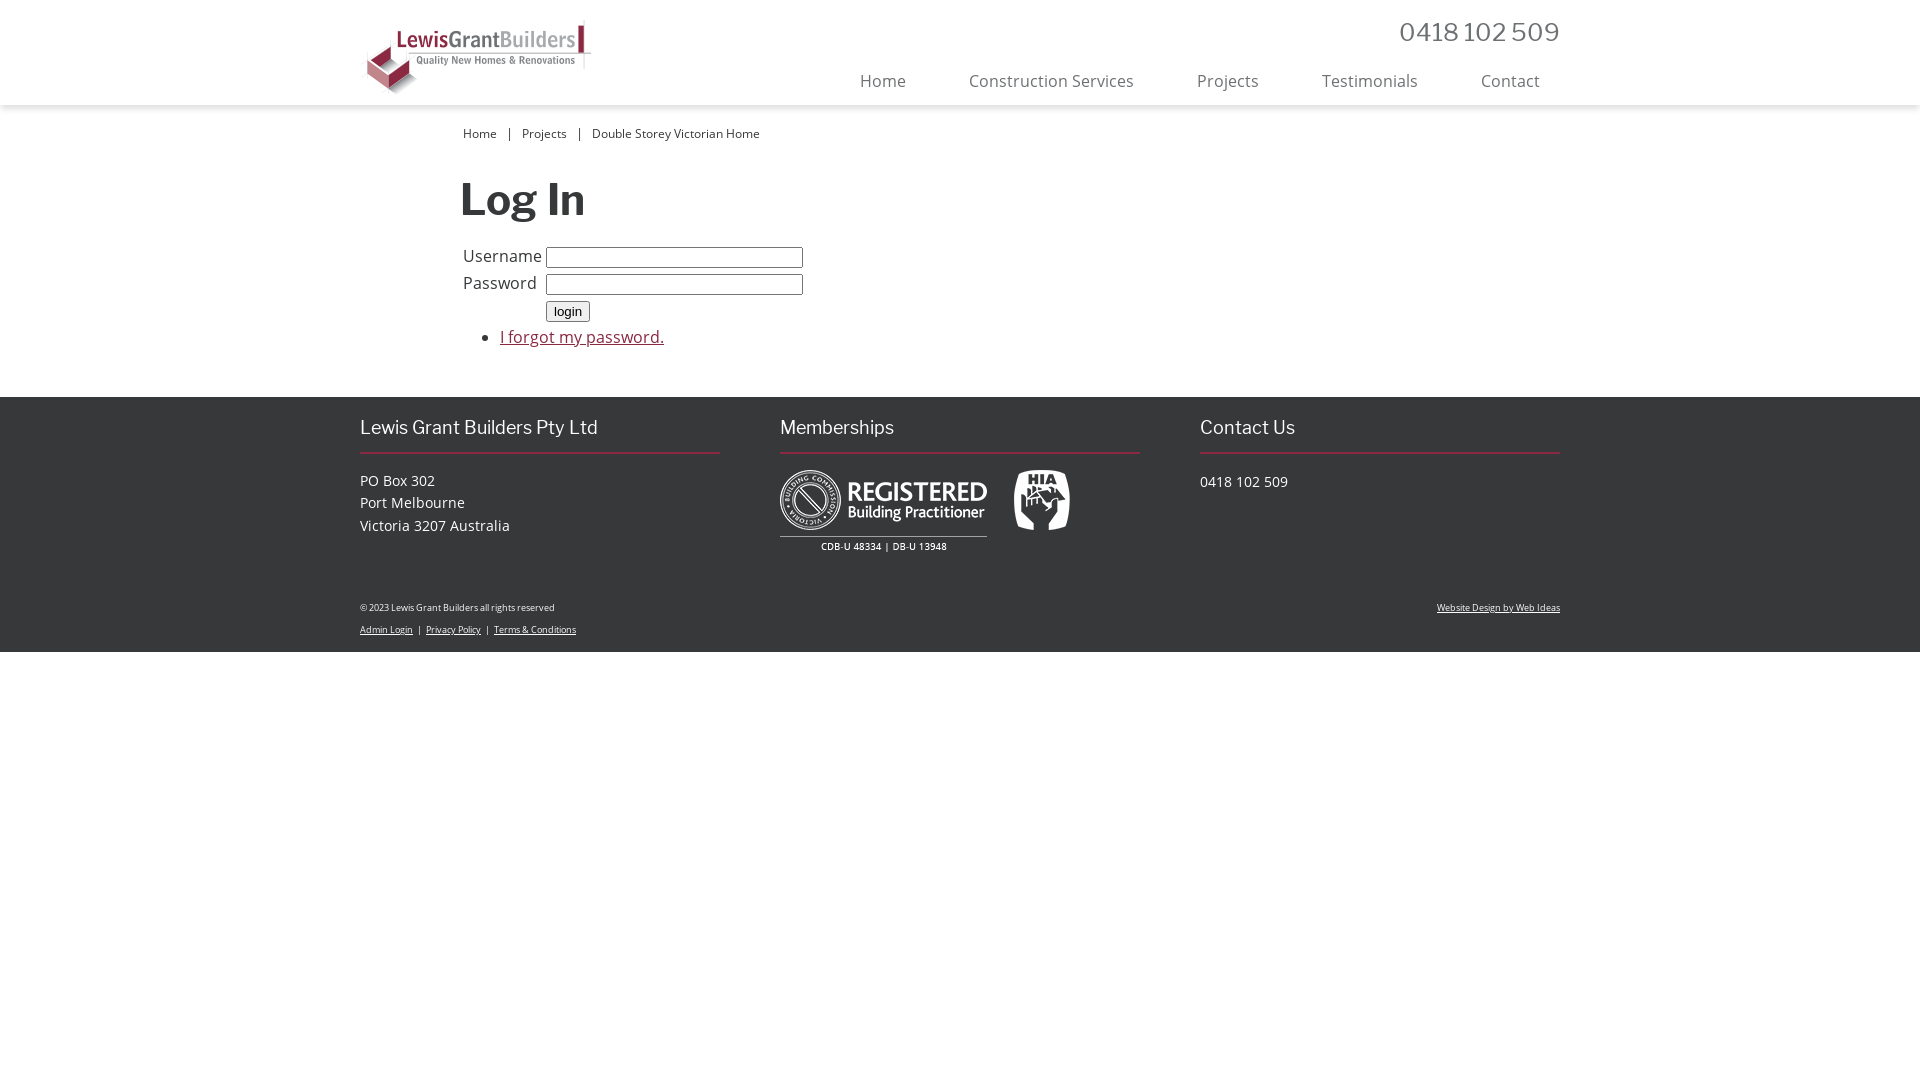  What do you see at coordinates (1480, 32) in the screenshot?
I see `0418 102 509` at bounding box center [1480, 32].